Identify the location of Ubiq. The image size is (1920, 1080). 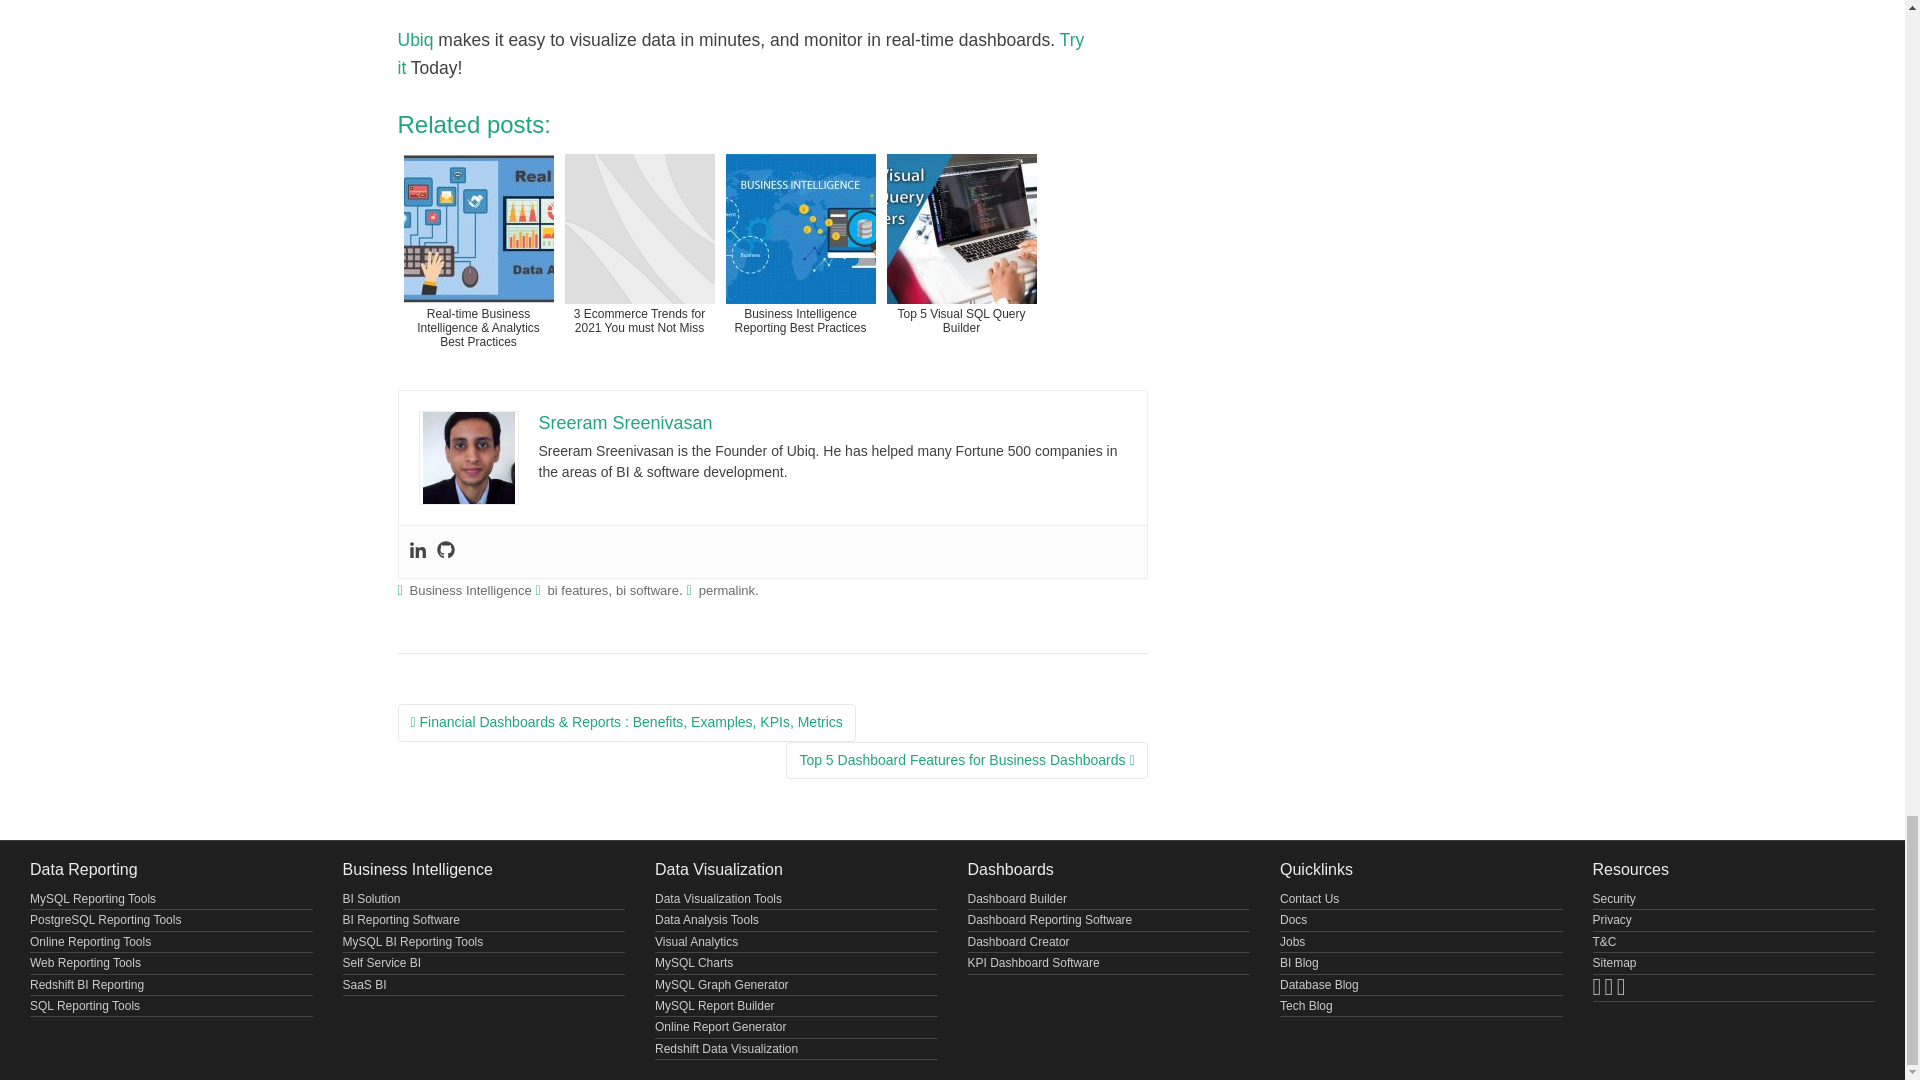
(415, 40).